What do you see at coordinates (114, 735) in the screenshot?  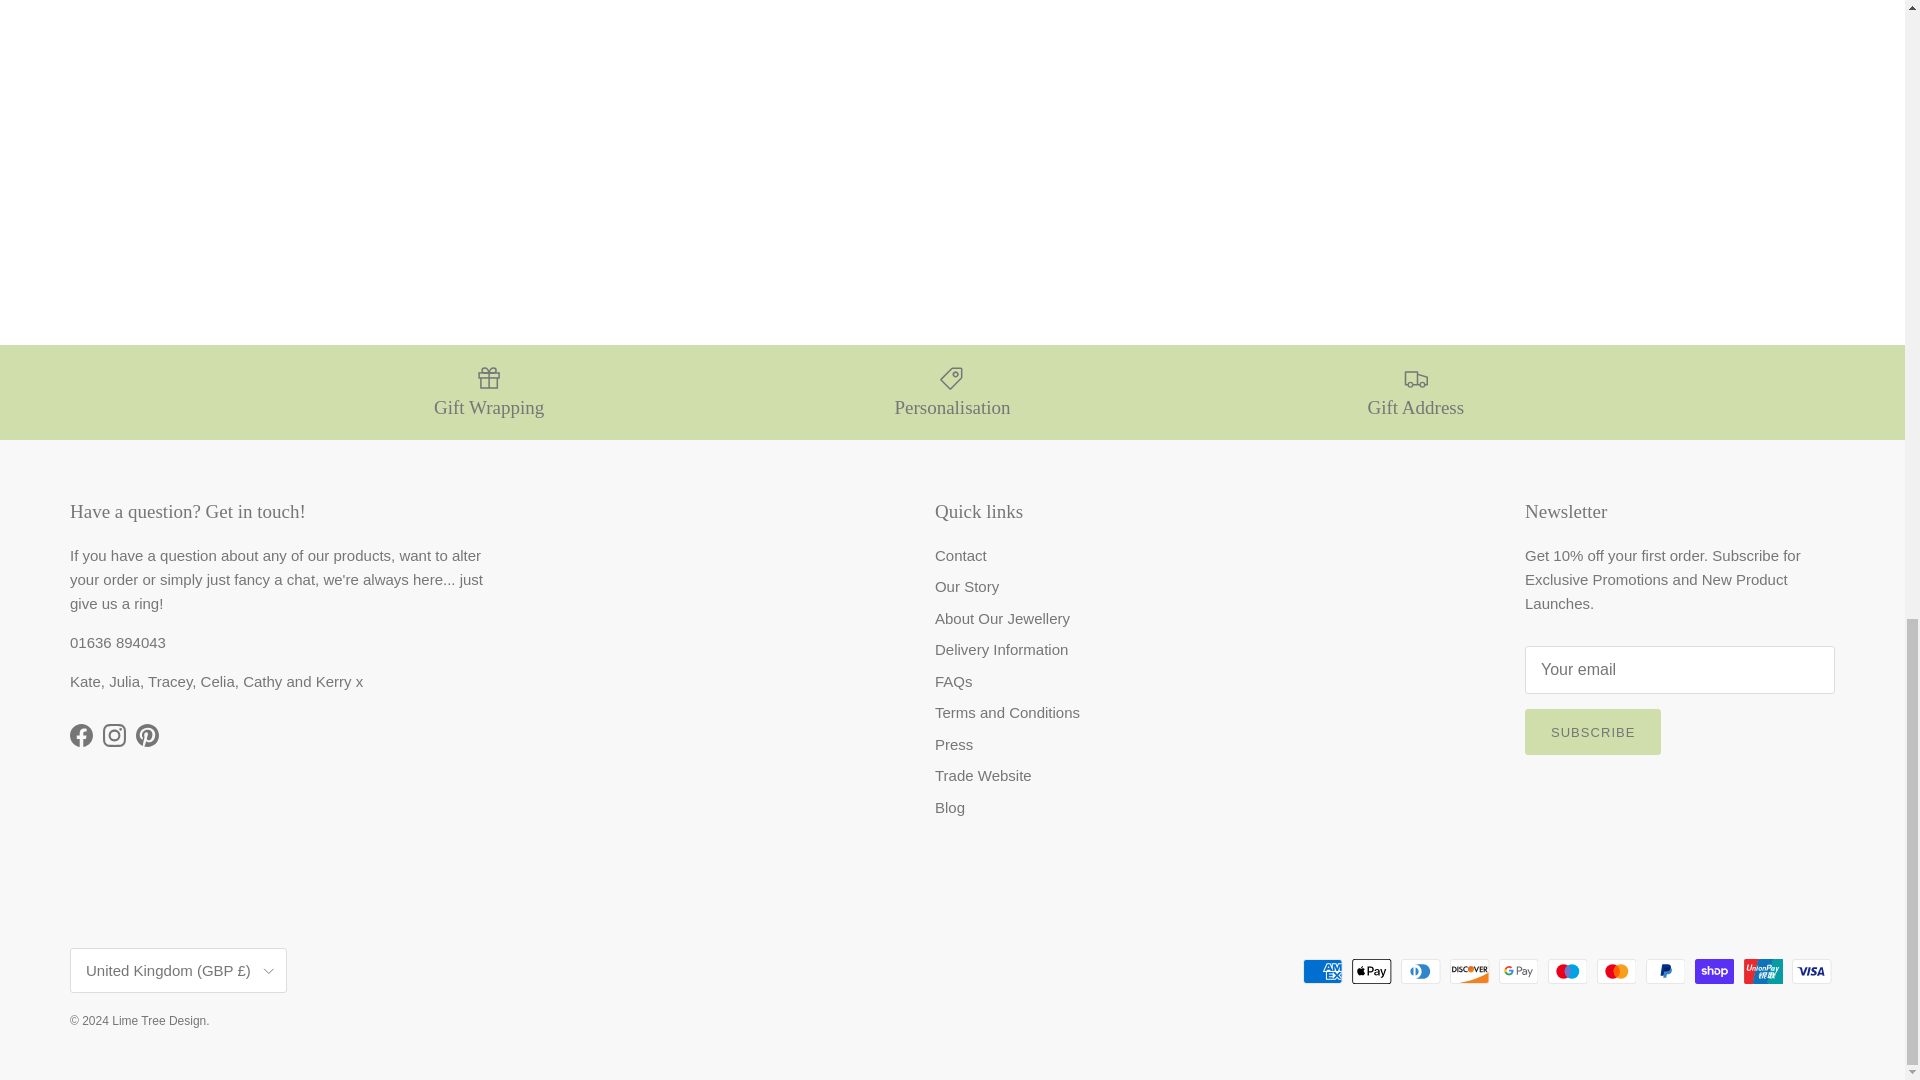 I see `Lime Tree Design on Instagram` at bounding box center [114, 735].